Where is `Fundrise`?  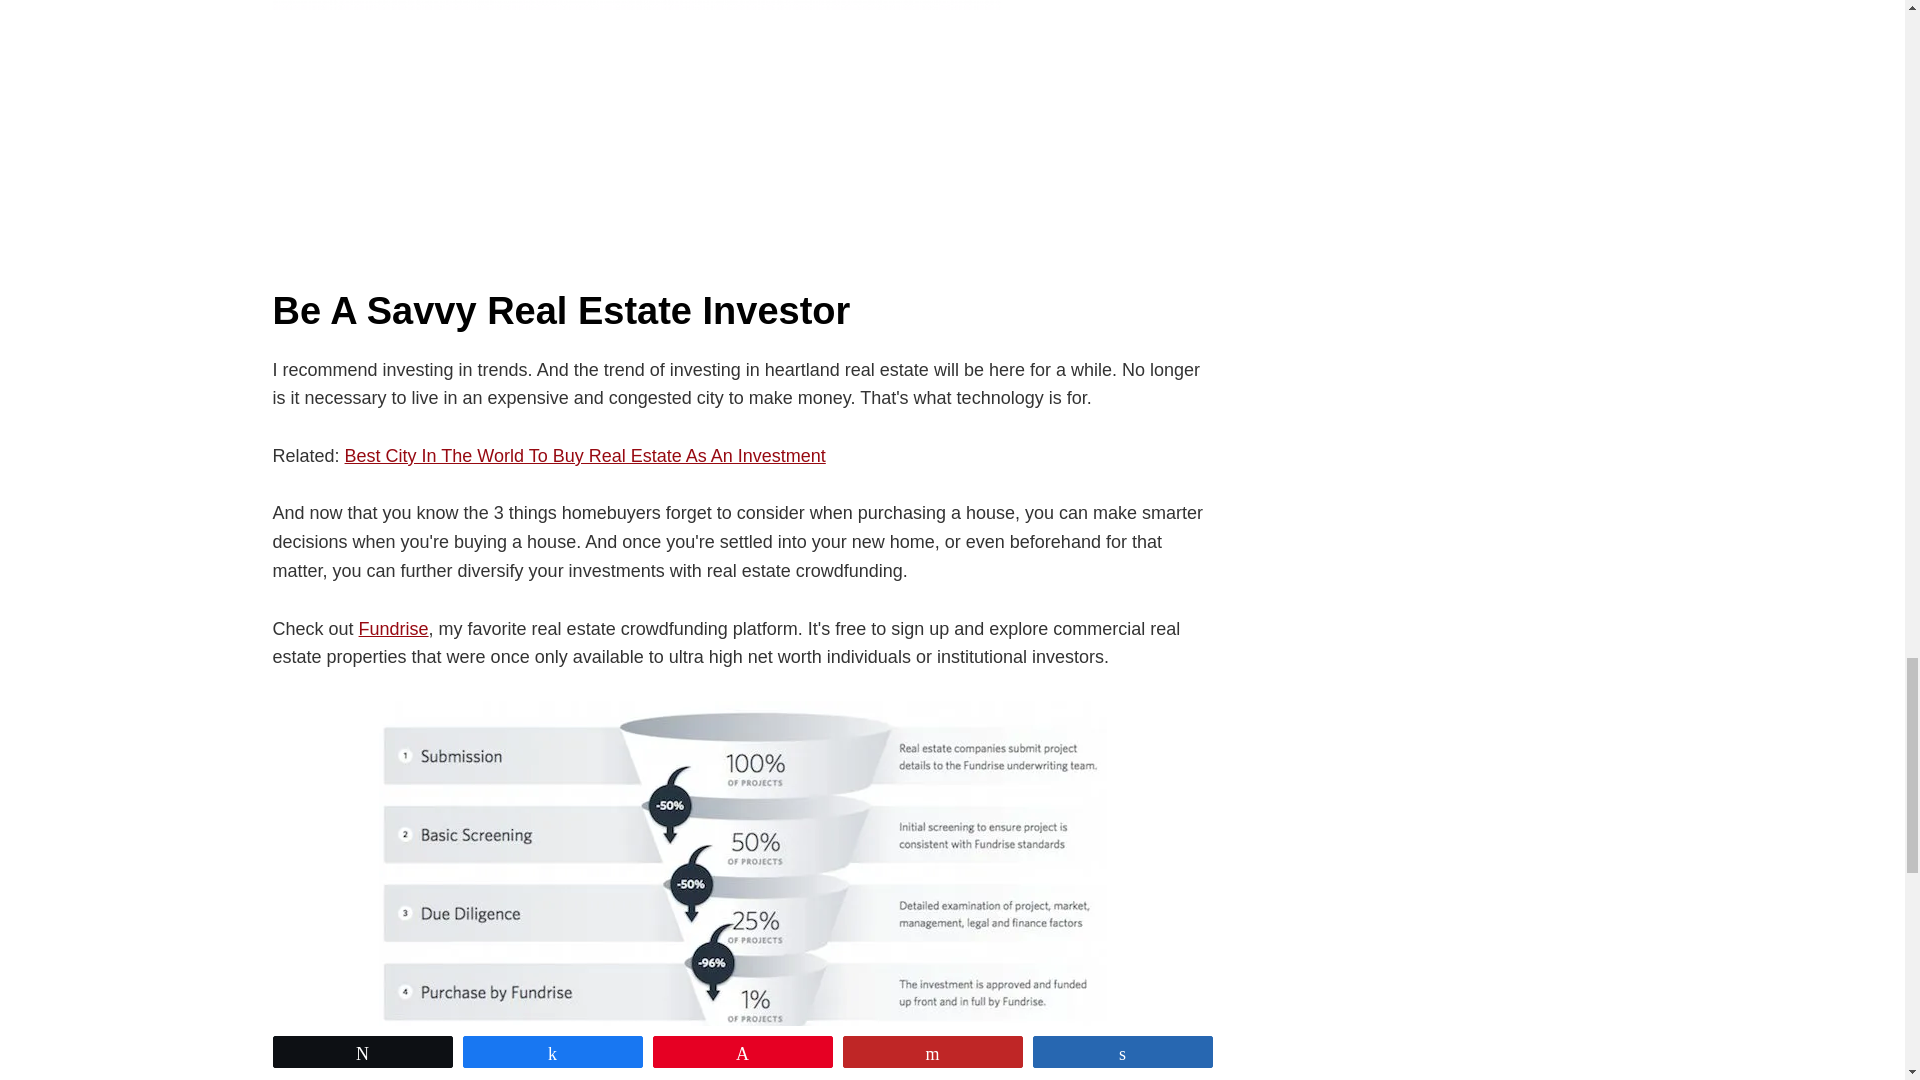
Fundrise is located at coordinates (394, 628).